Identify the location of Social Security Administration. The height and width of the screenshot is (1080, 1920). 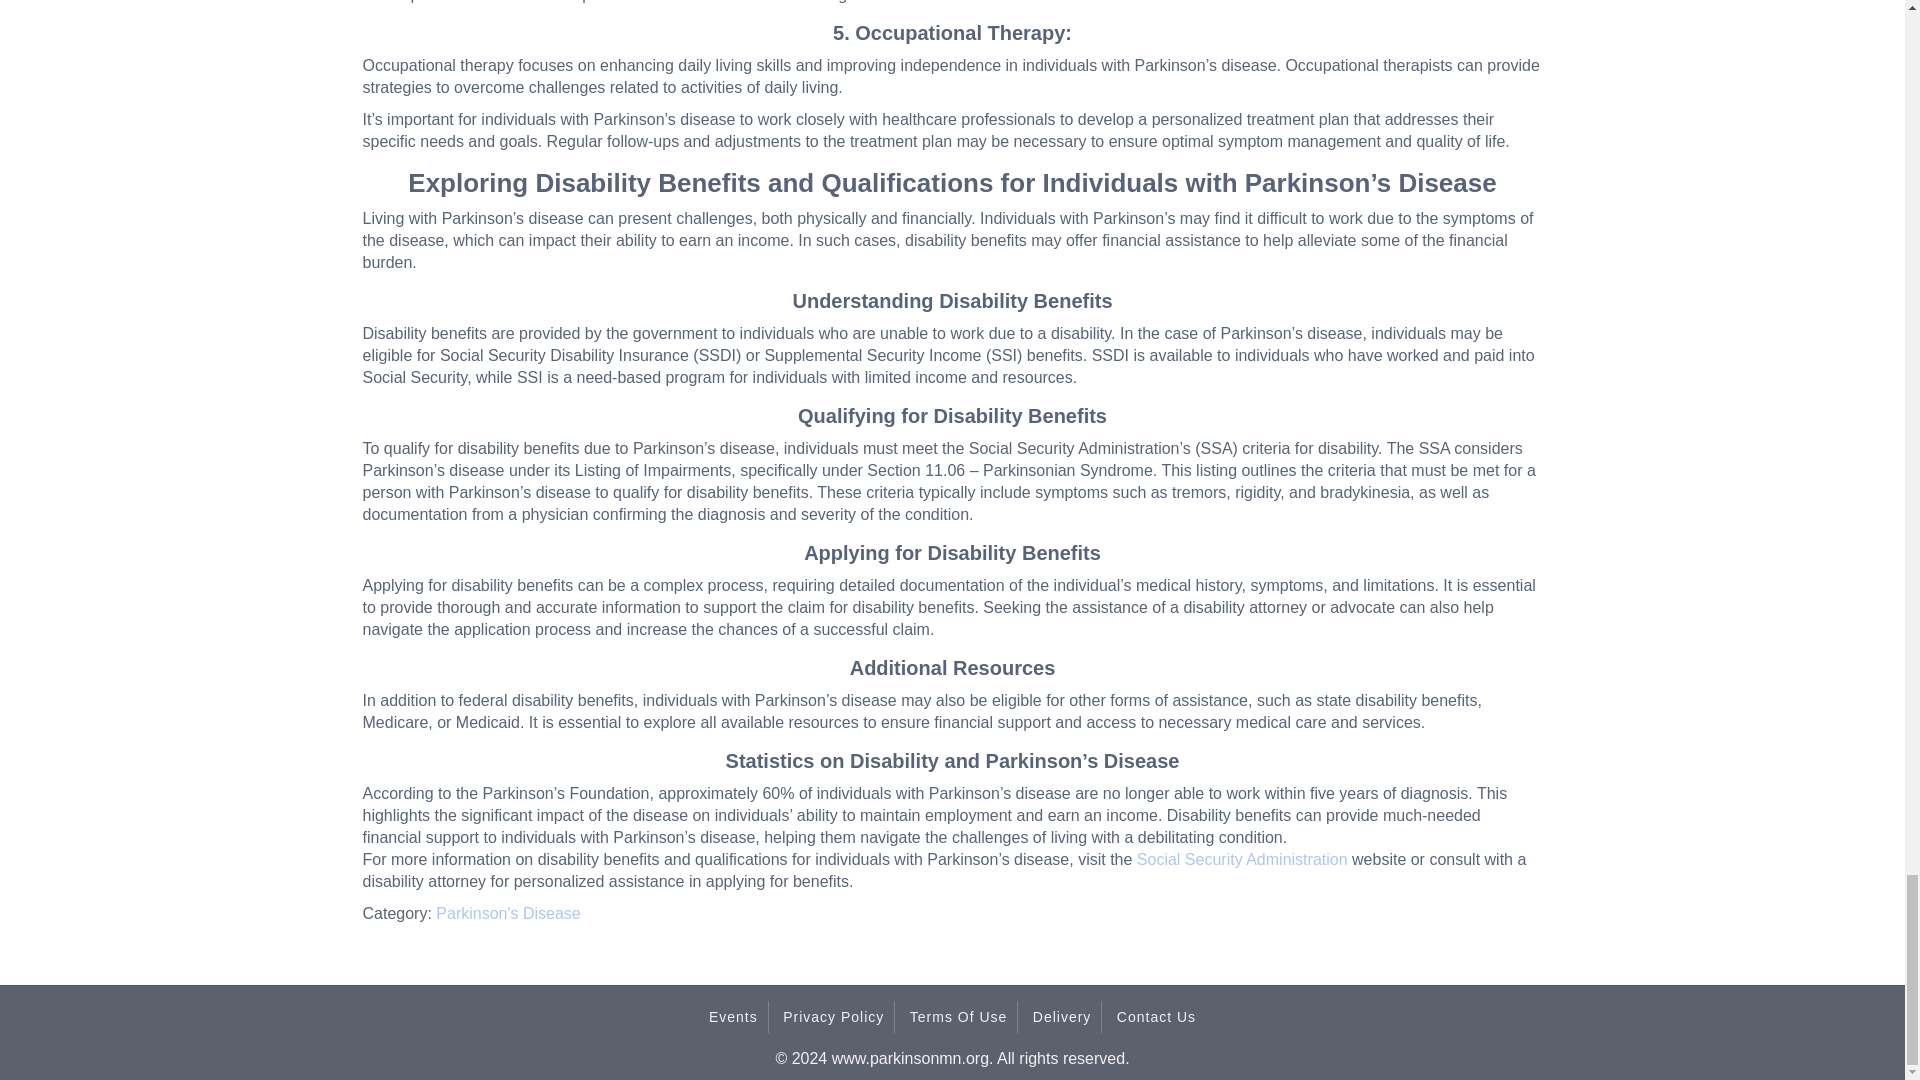
(1242, 860).